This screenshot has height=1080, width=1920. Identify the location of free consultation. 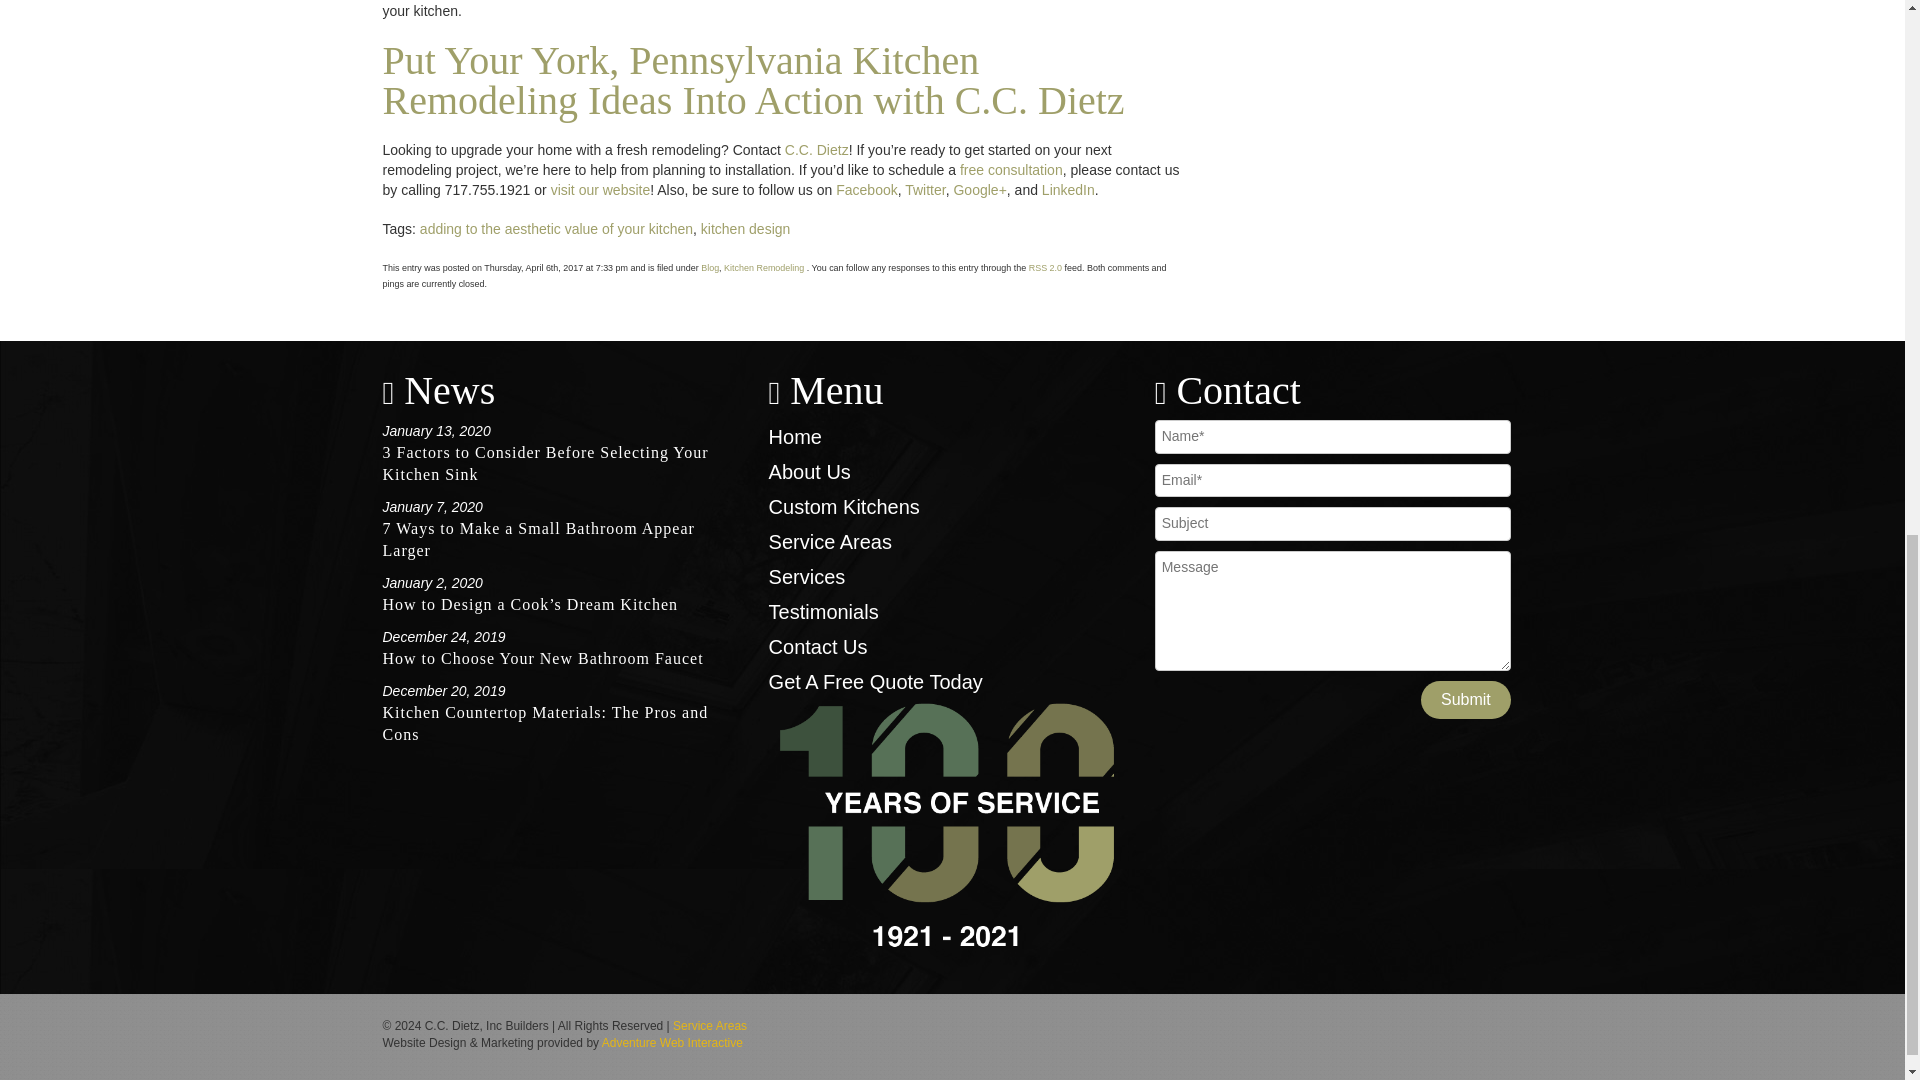
(1012, 170).